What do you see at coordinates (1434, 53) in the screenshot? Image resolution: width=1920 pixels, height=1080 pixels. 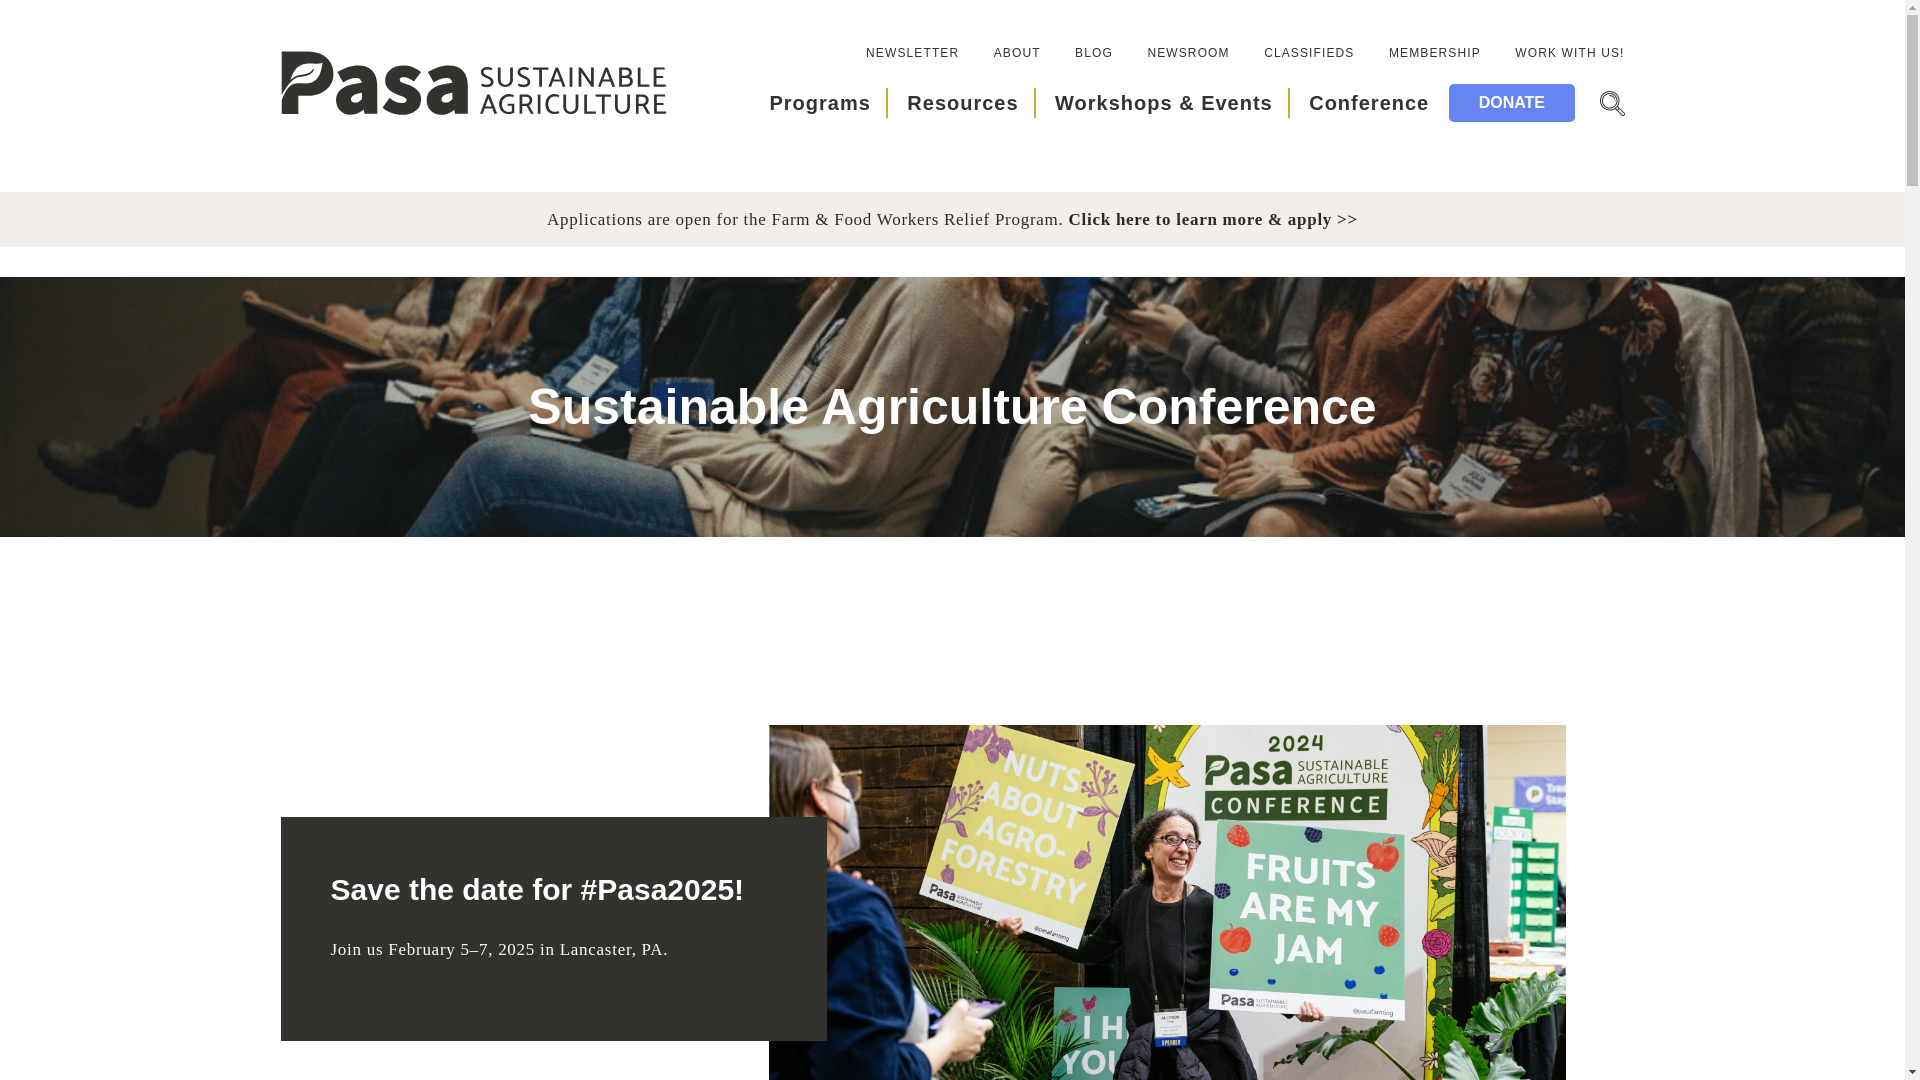 I see `MEMBERSHIP` at bounding box center [1434, 53].